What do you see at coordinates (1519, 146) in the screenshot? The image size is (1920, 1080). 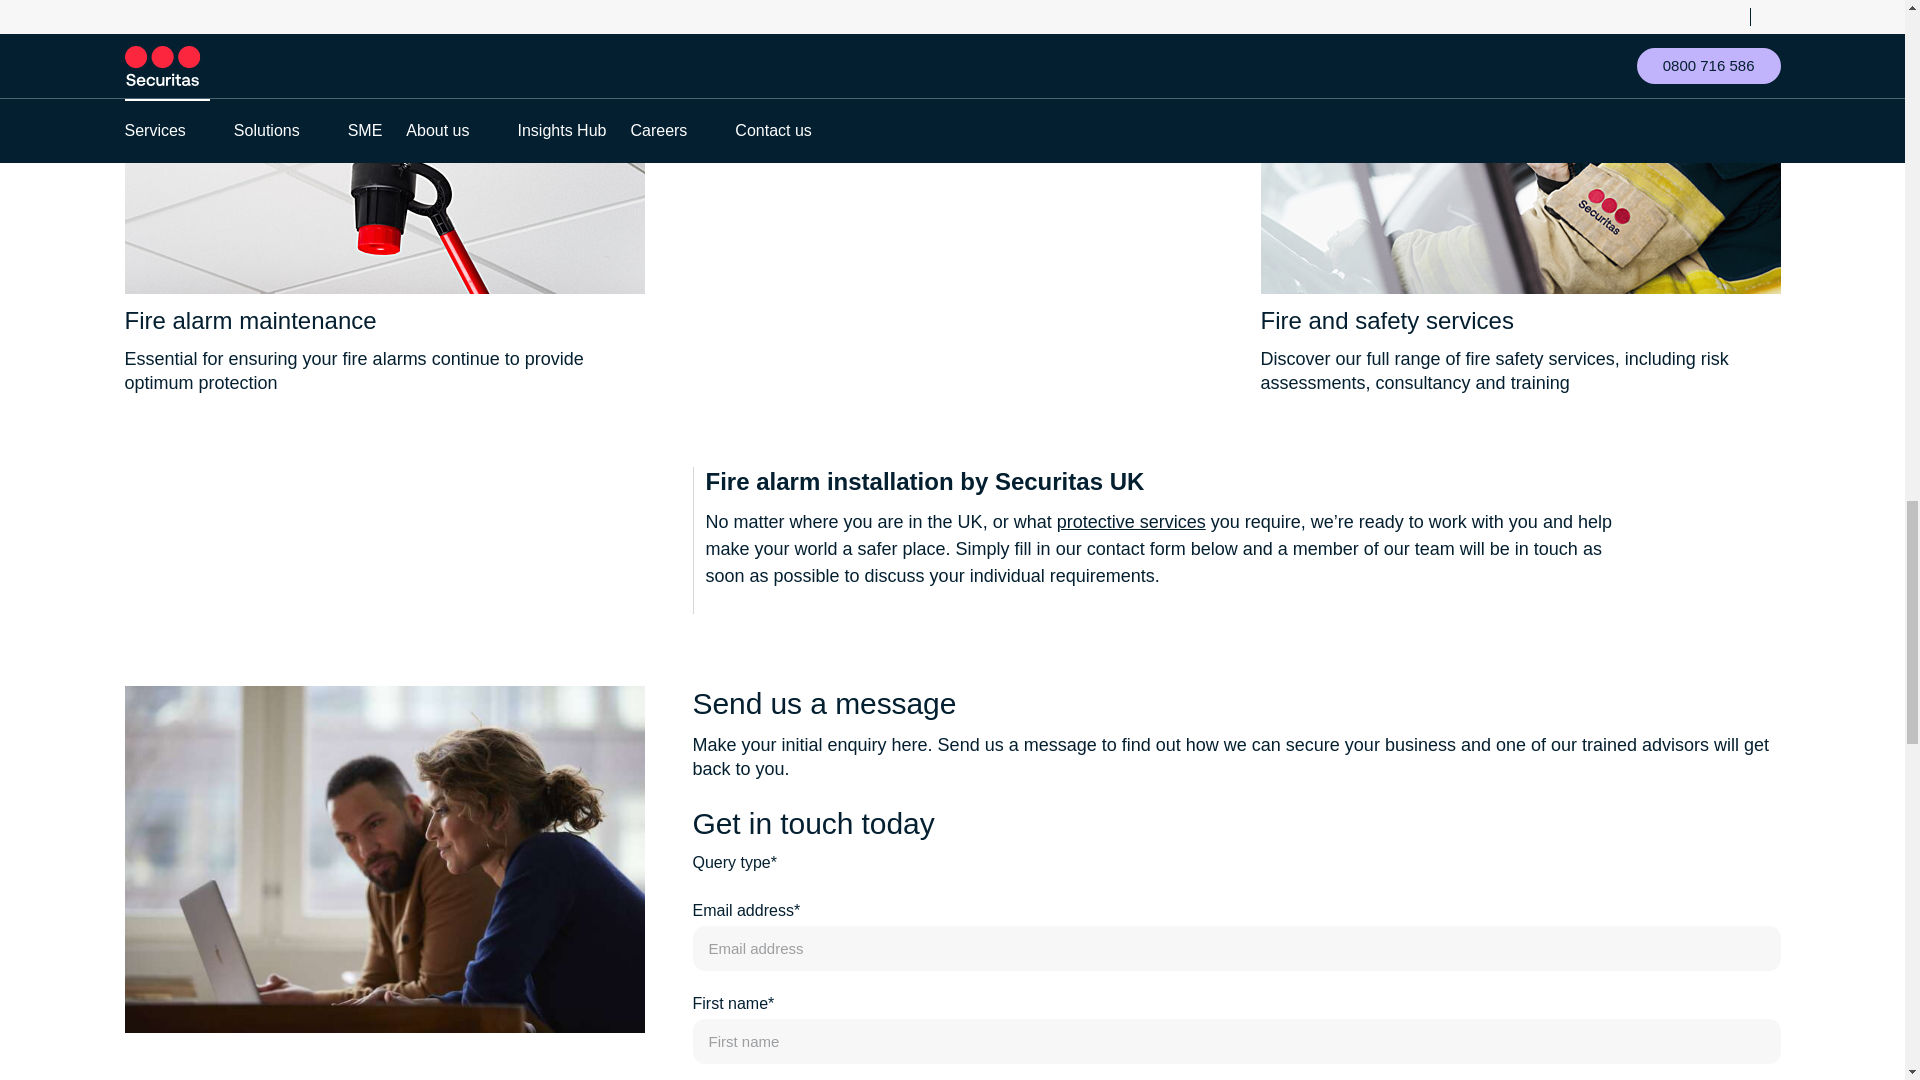 I see `Fire and Safety by Securitas - 2400 x 1600.png` at bounding box center [1519, 146].